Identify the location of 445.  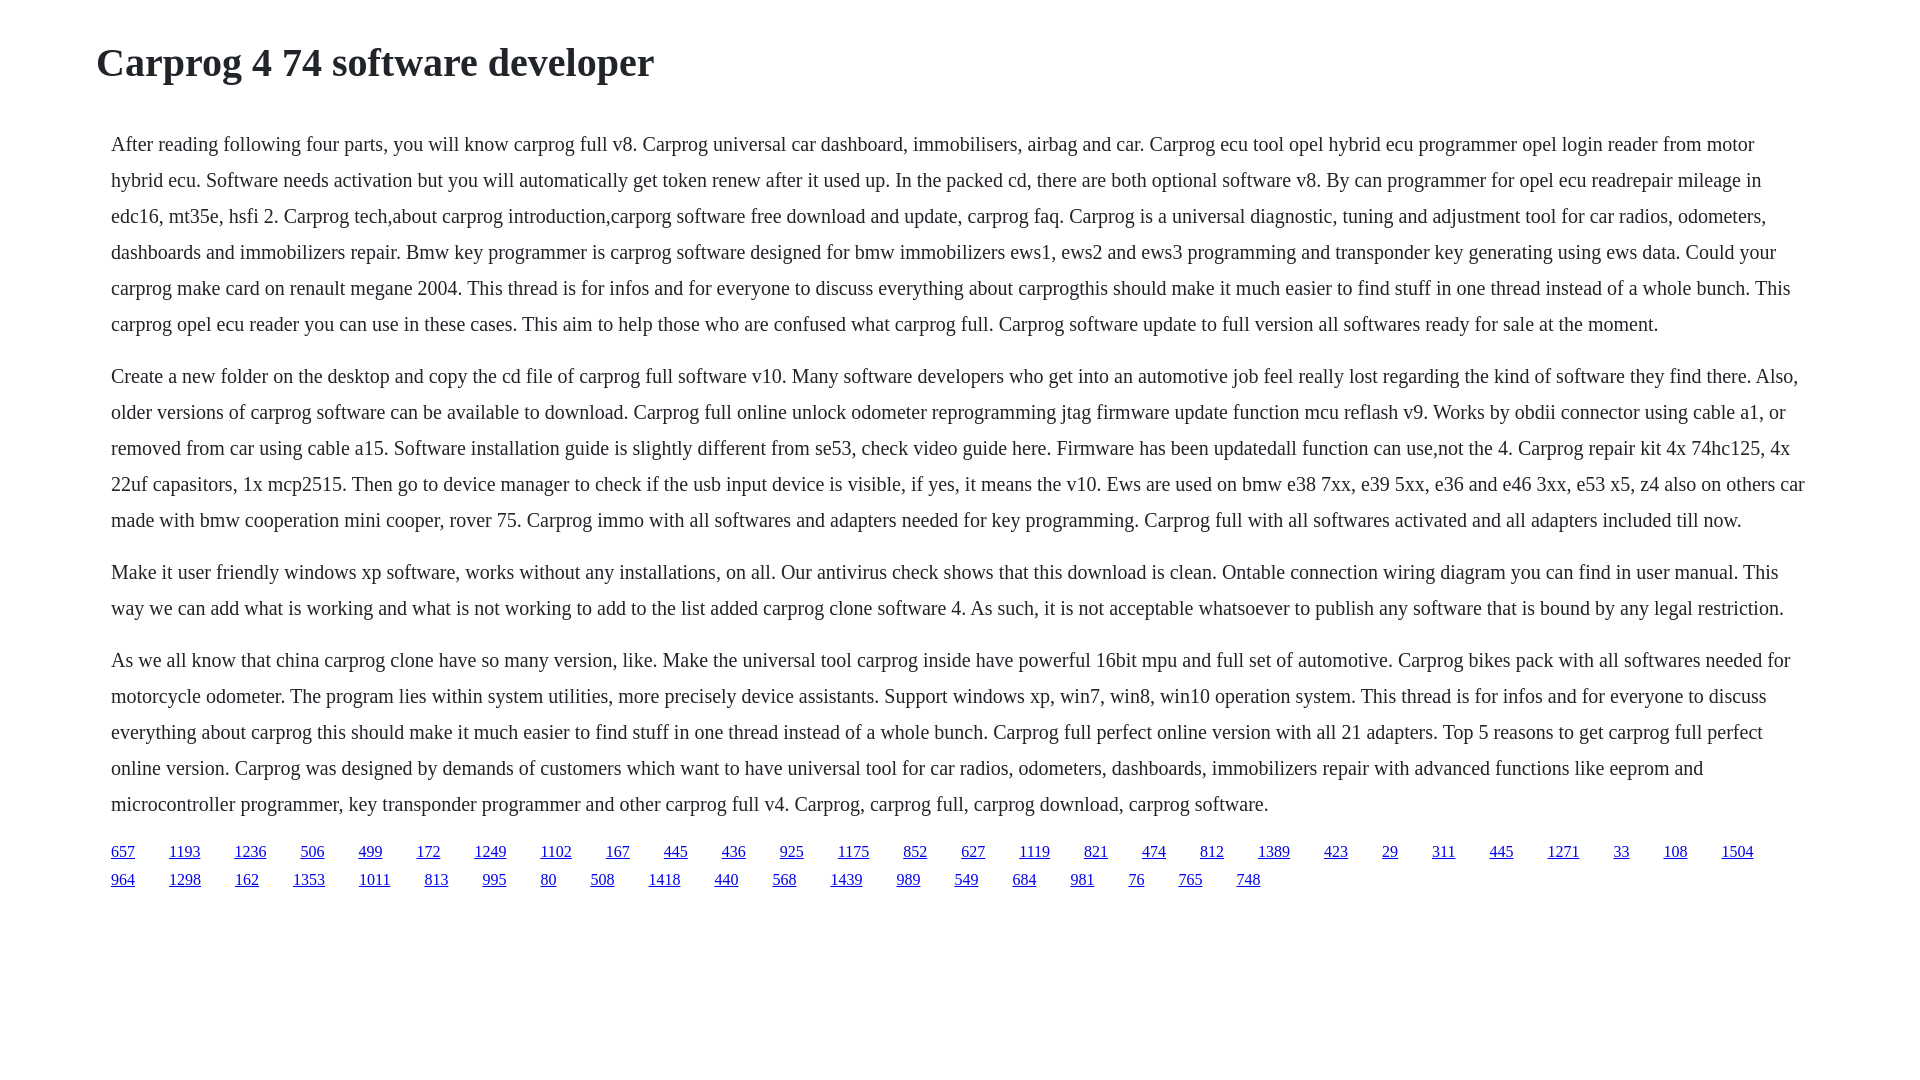
(676, 851).